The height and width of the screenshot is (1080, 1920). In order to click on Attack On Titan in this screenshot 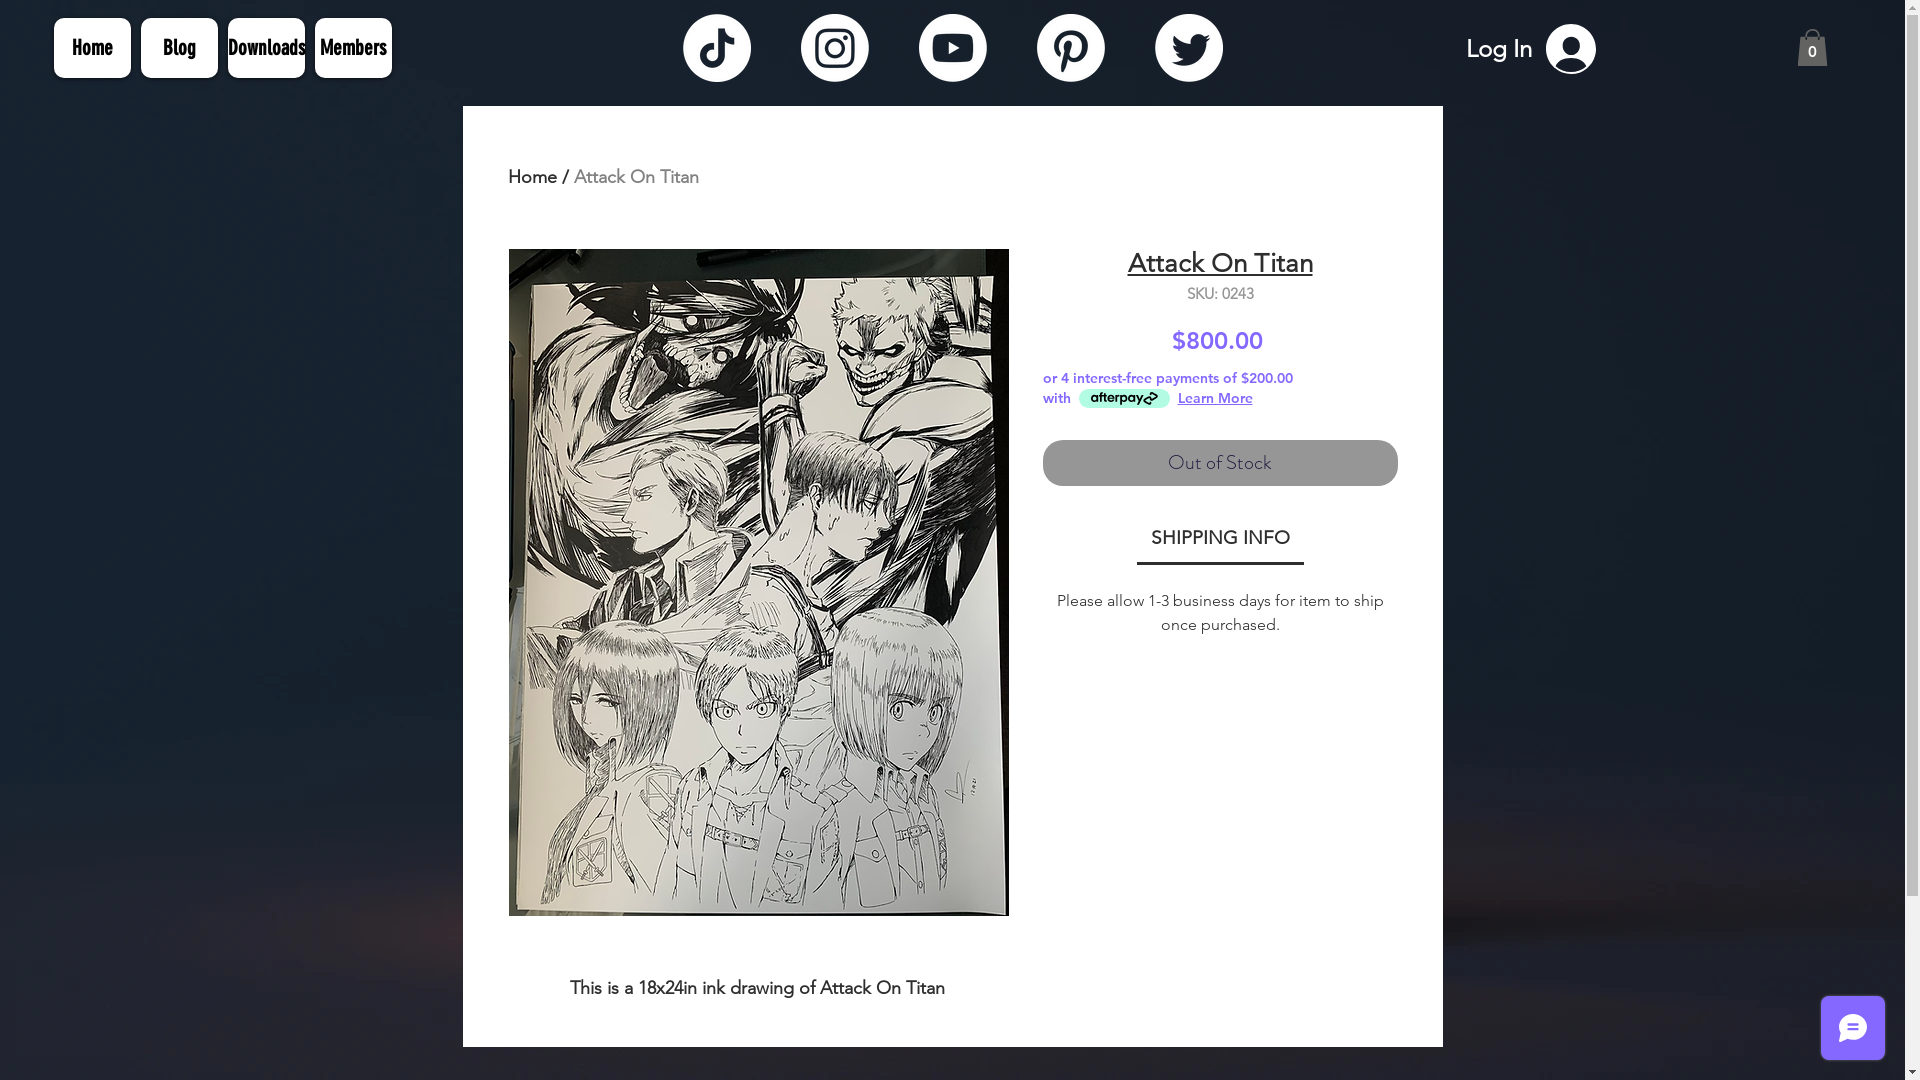, I will do `click(636, 177)`.